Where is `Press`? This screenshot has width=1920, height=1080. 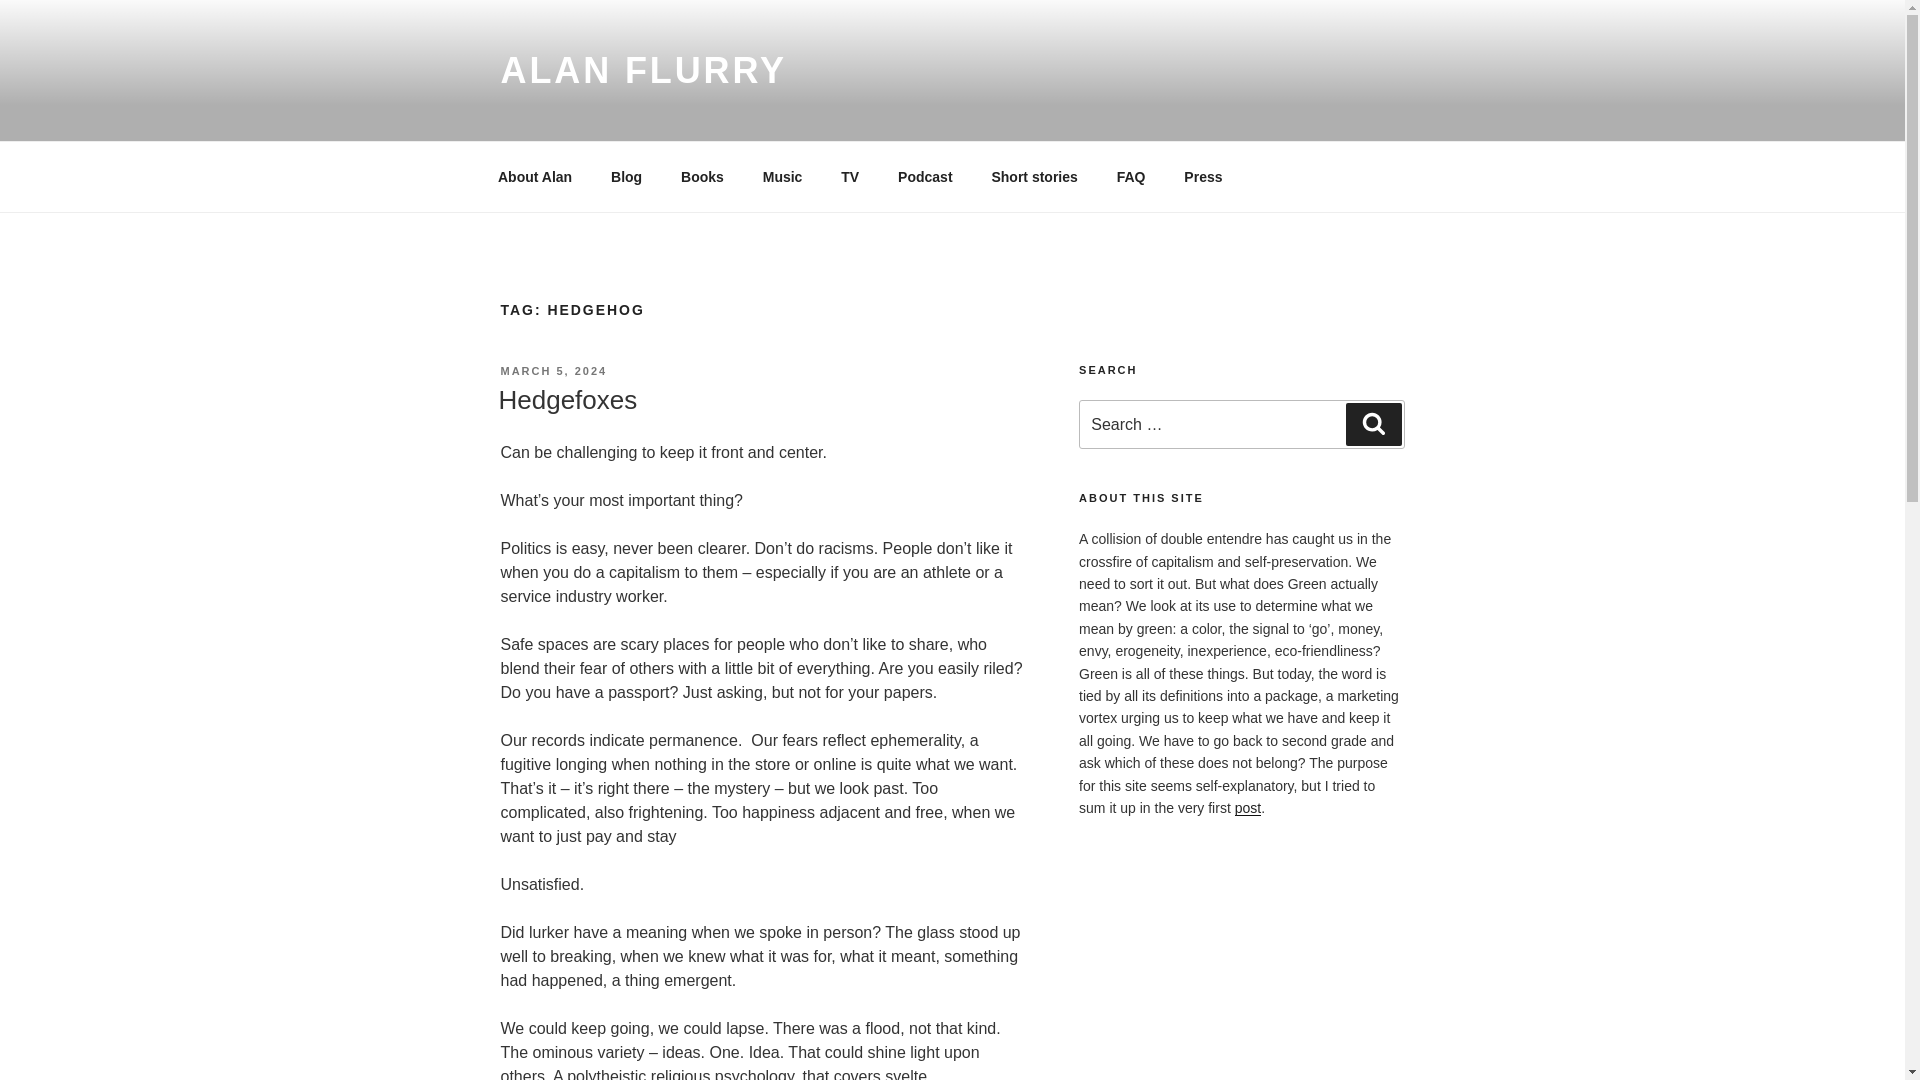 Press is located at coordinates (1204, 176).